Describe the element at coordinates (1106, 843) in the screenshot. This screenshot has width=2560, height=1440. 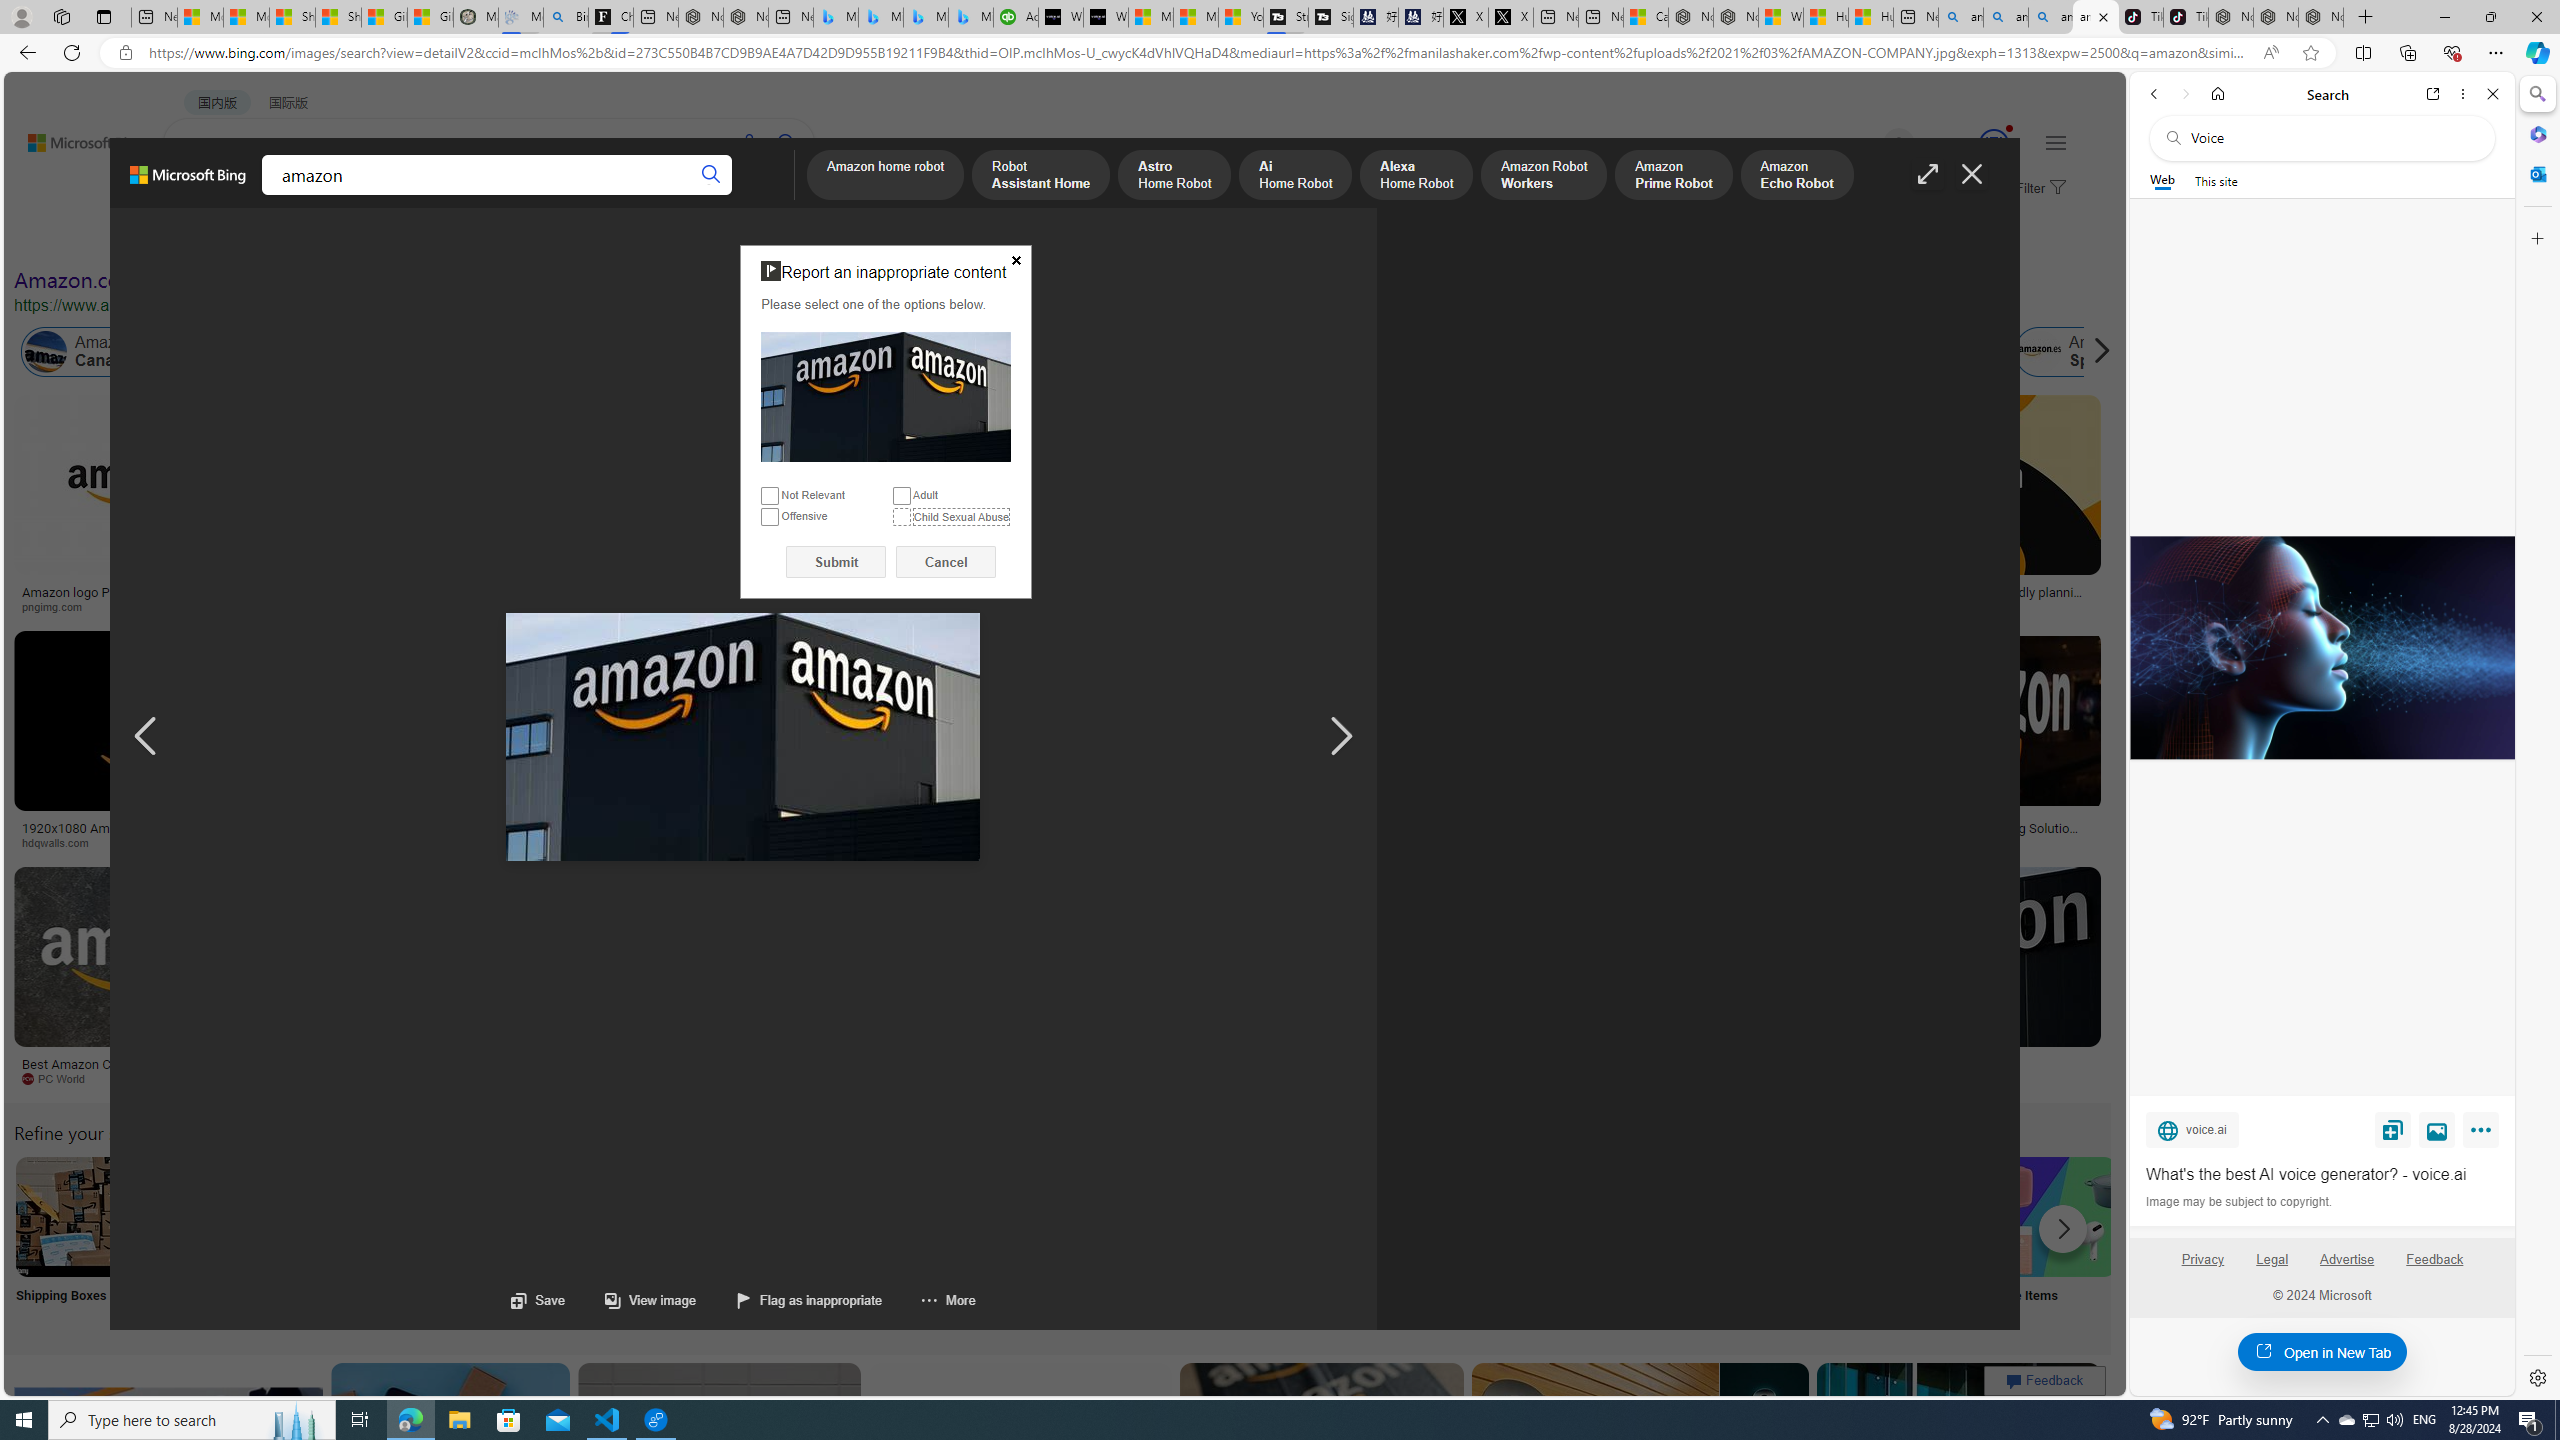
I see `Long Island Press` at that location.